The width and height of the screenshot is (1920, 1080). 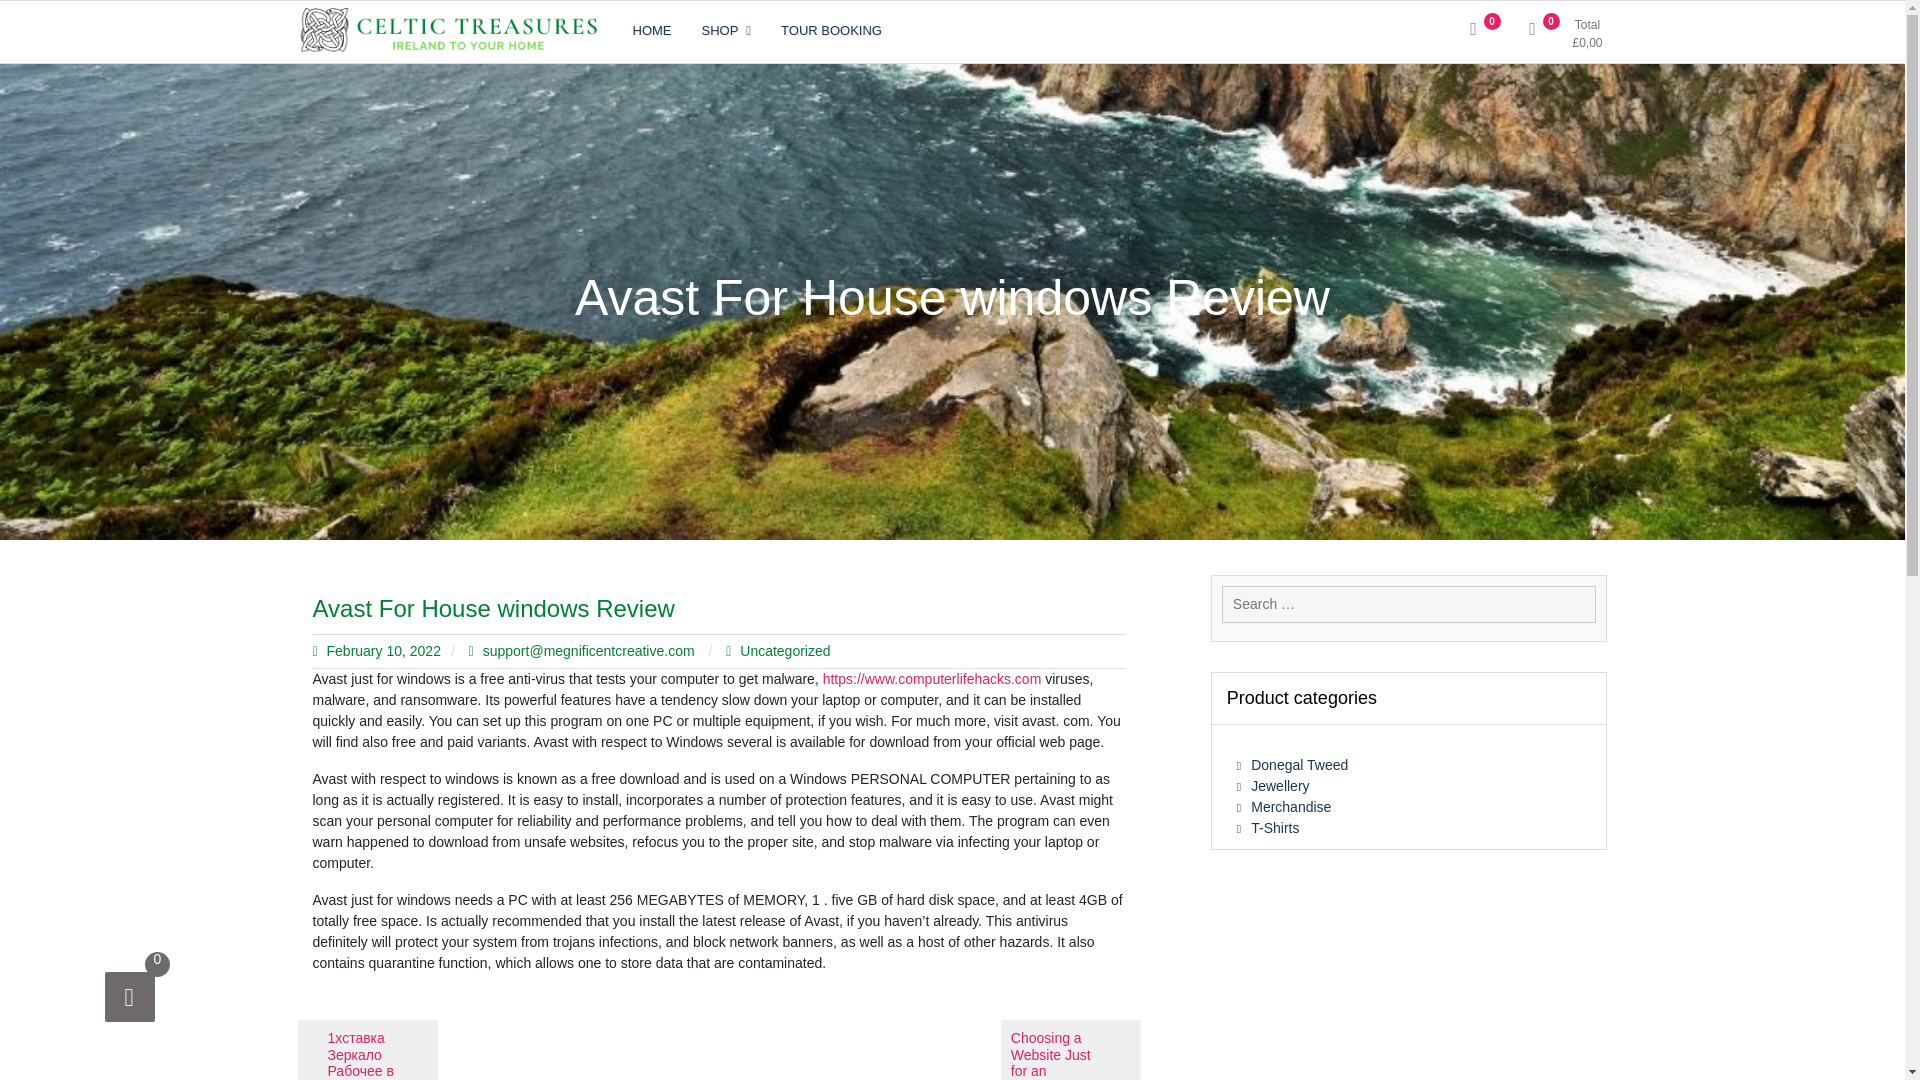 I want to click on Uncategorized, so click(x=784, y=650).